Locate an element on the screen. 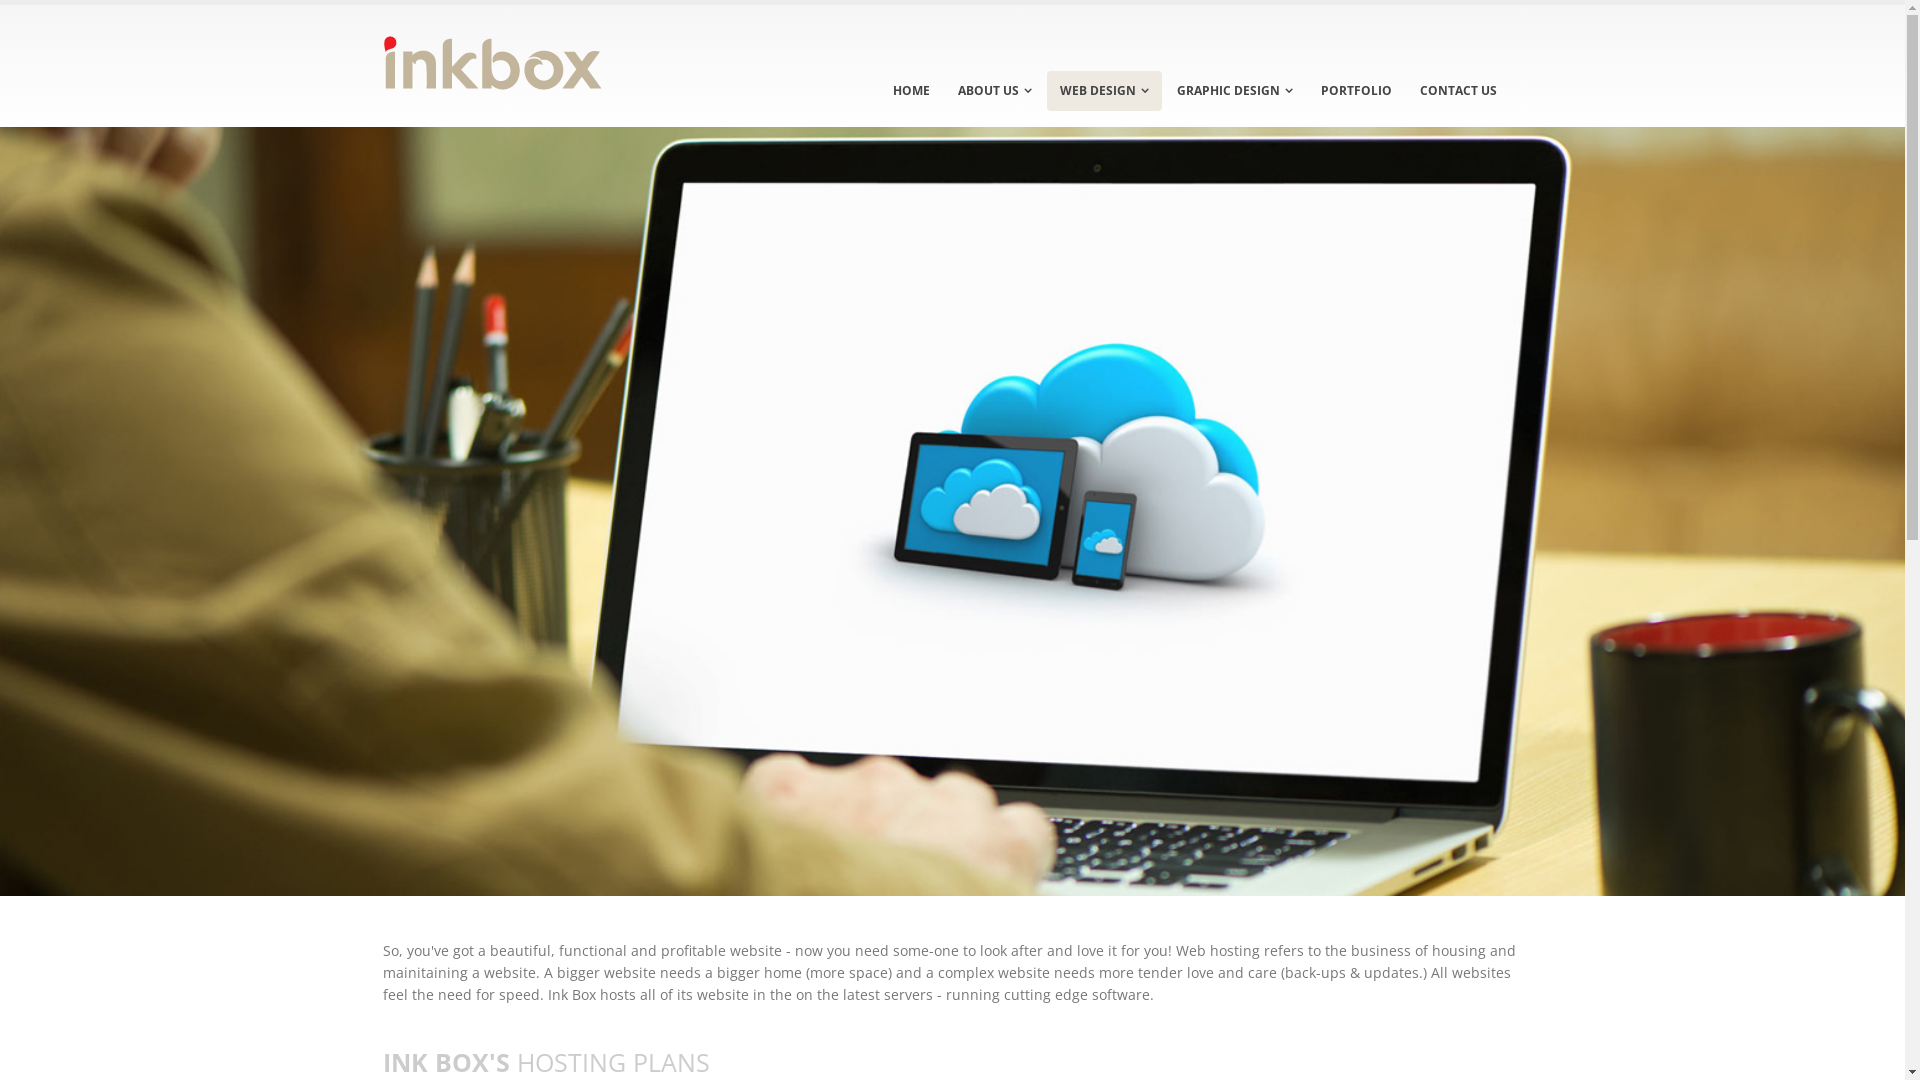 The height and width of the screenshot is (1080, 1920). Home is located at coordinates (492, 58).